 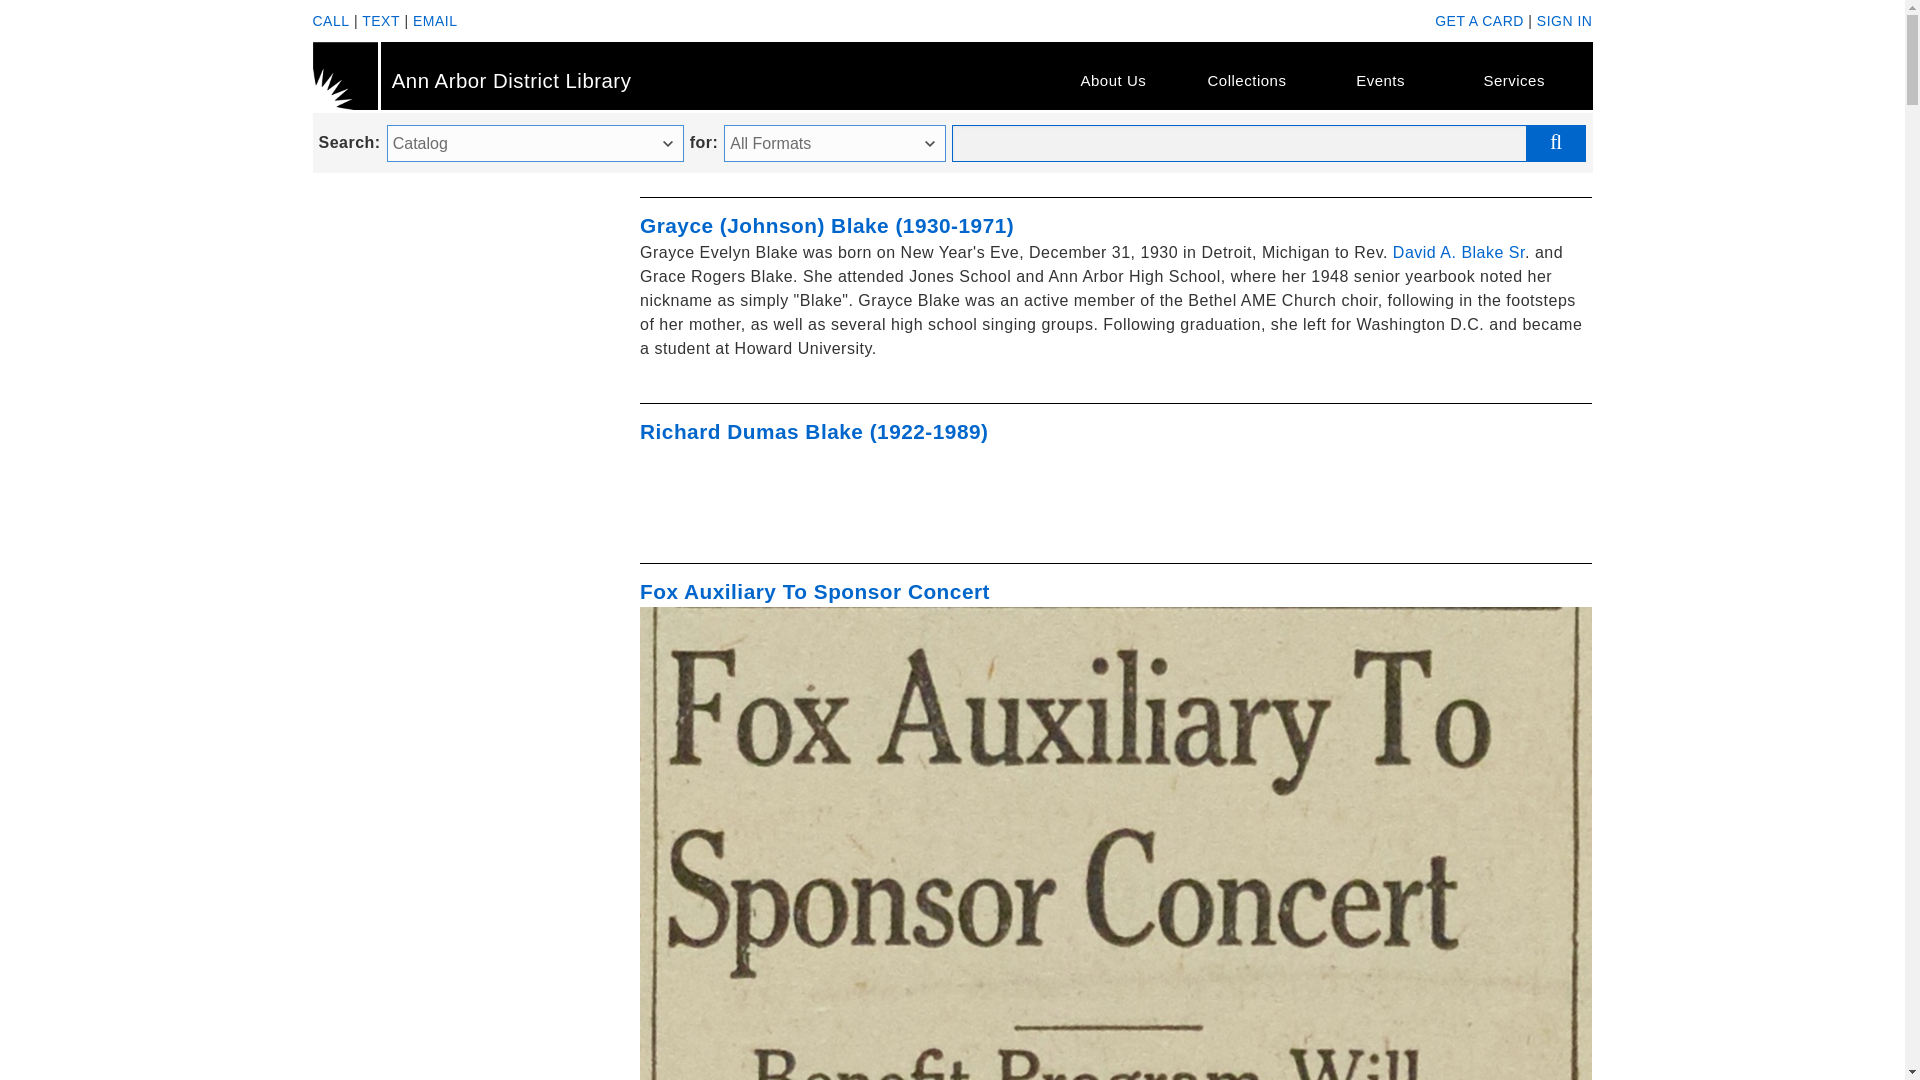 What do you see at coordinates (1514, 80) in the screenshot?
I see `Services` at bounding box center [1514, 80].